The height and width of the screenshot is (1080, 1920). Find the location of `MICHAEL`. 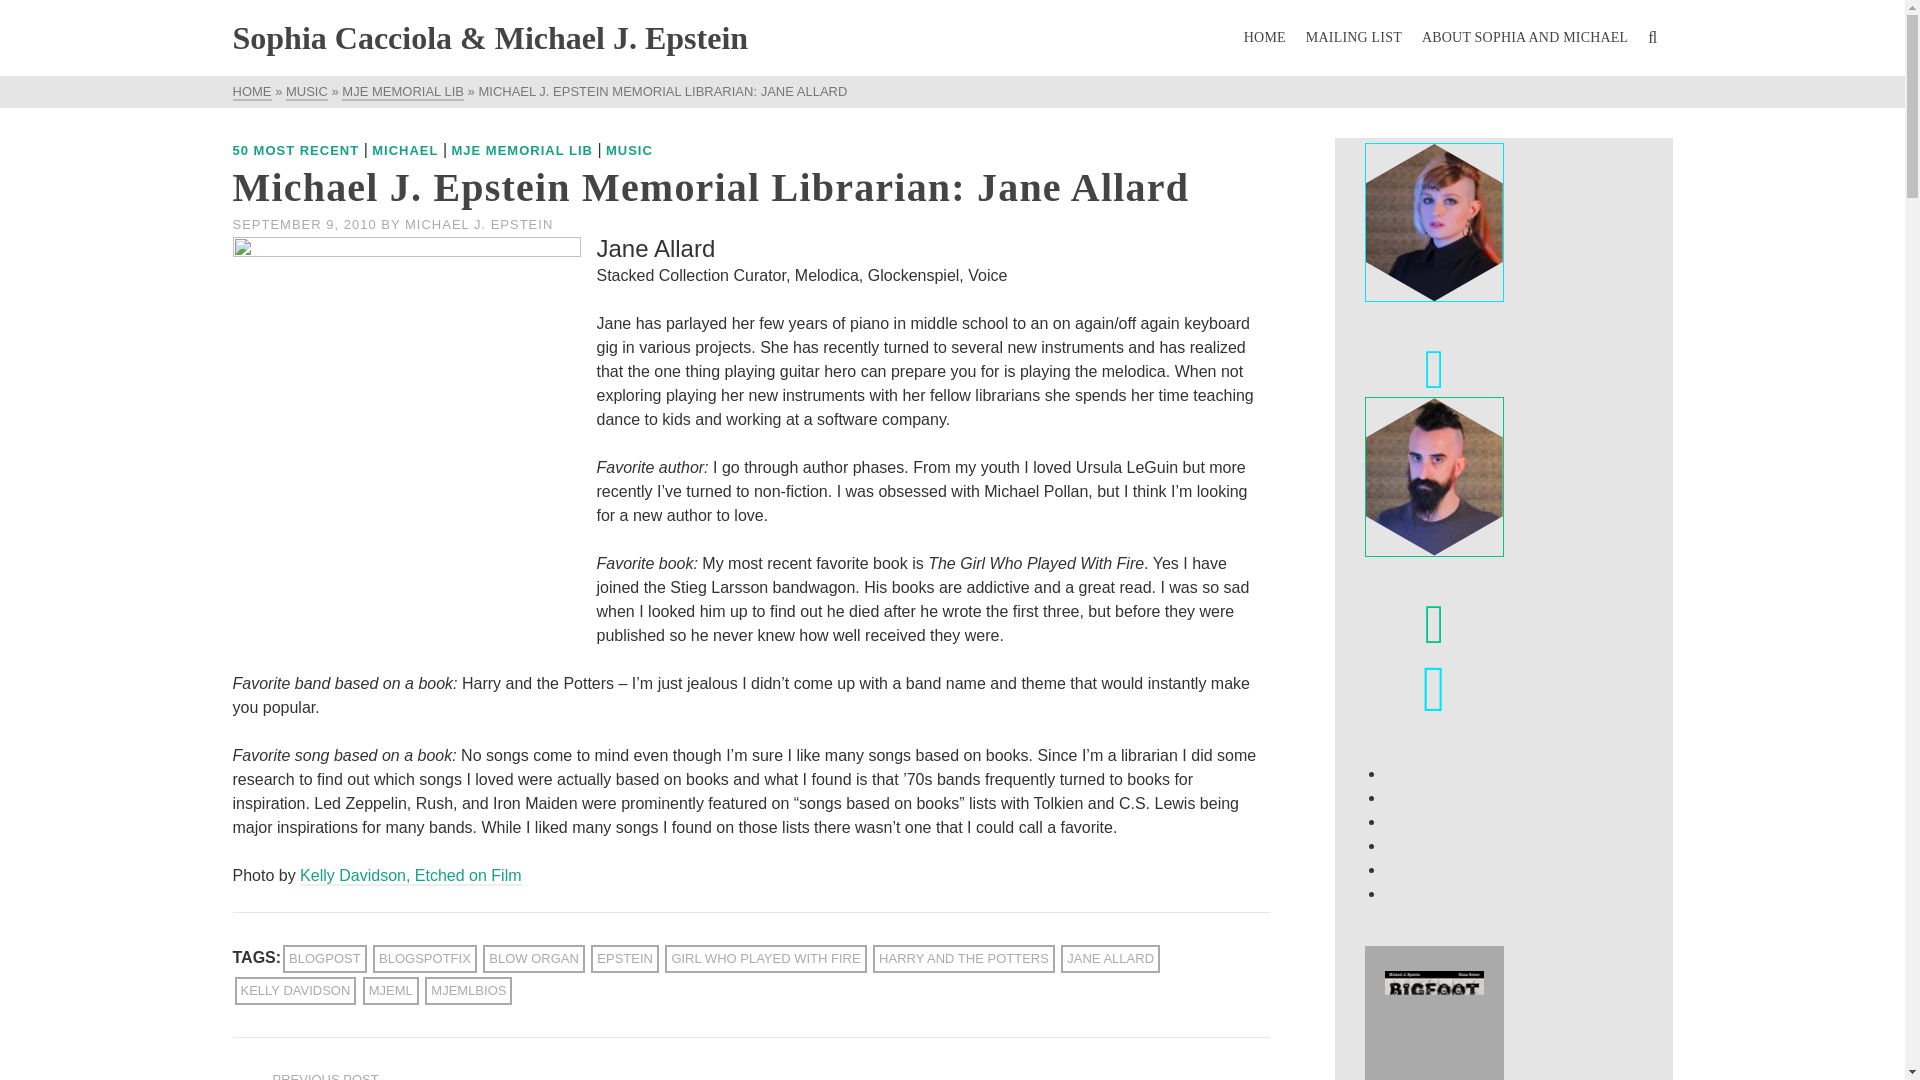

MICHAEL is located at coordinates (404, 150).